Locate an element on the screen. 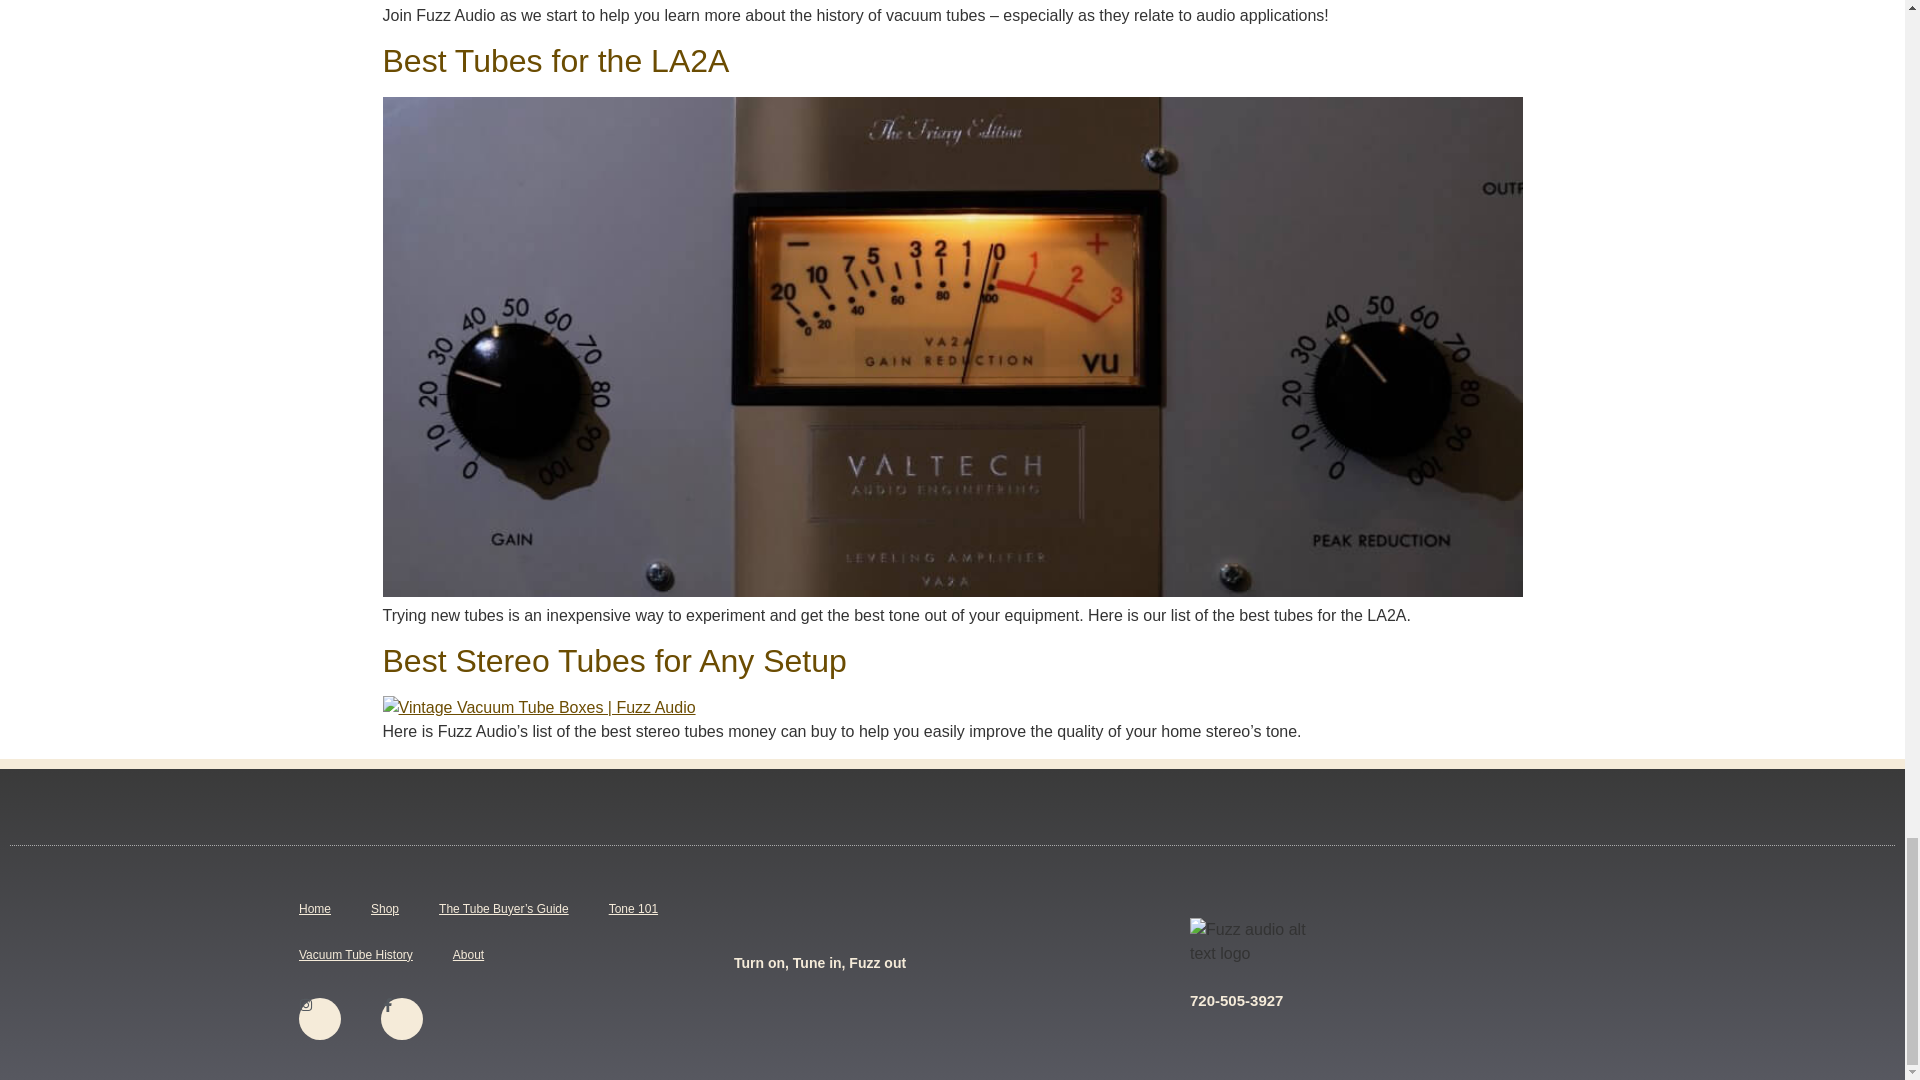 This screenshot has height=1080, width=1920. Vacuum Tube History is located at coordinates (356, 955).